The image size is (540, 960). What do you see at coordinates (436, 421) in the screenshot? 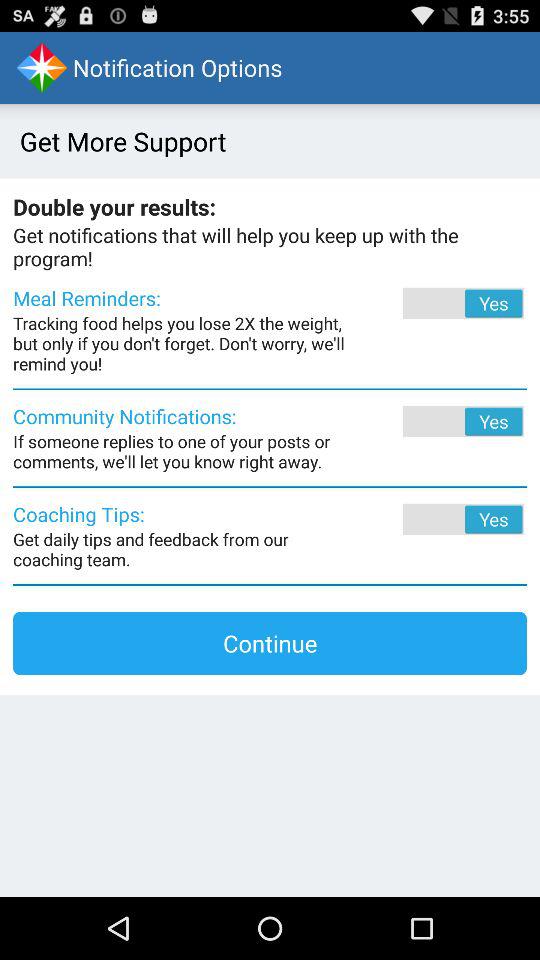
I see `launch the item next to community notifications: app` at bounding box center [436, 421].